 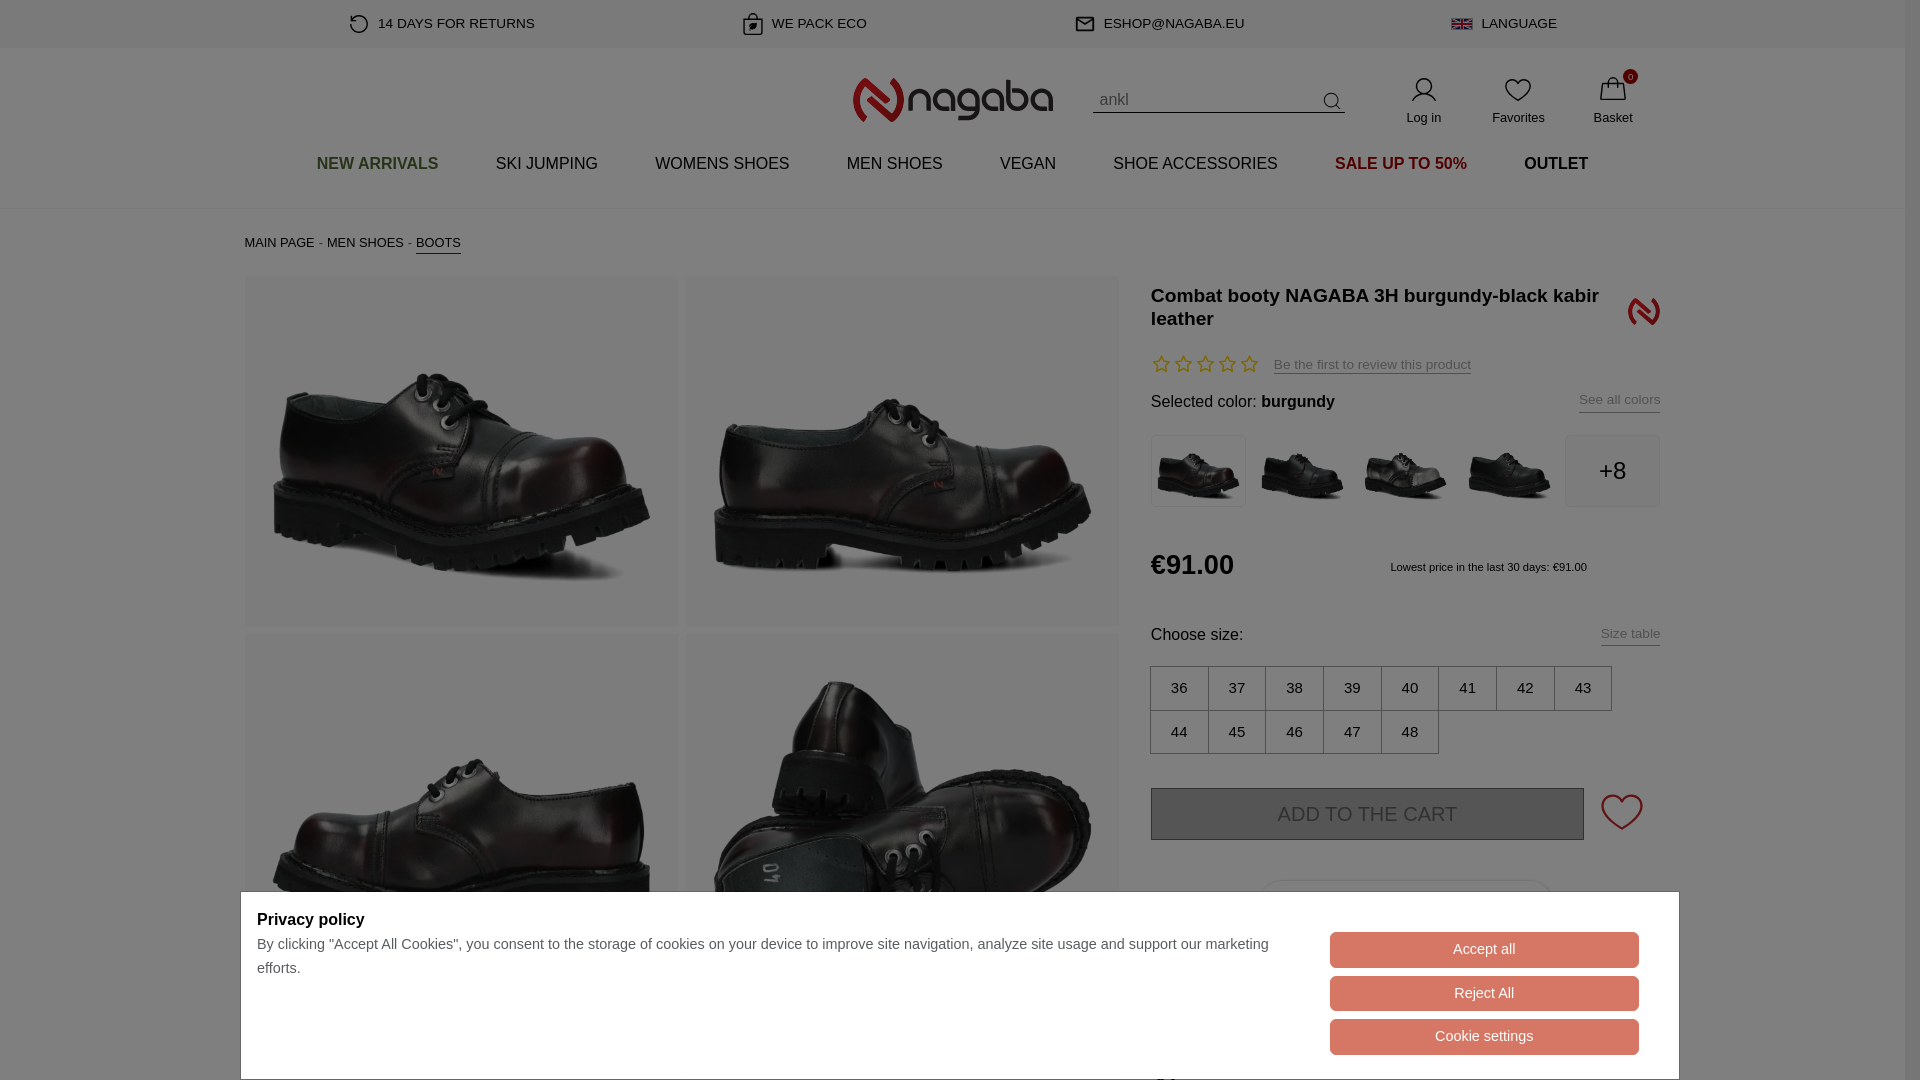 I want to click on SKI JUMPING, so click(x=546, y=164).